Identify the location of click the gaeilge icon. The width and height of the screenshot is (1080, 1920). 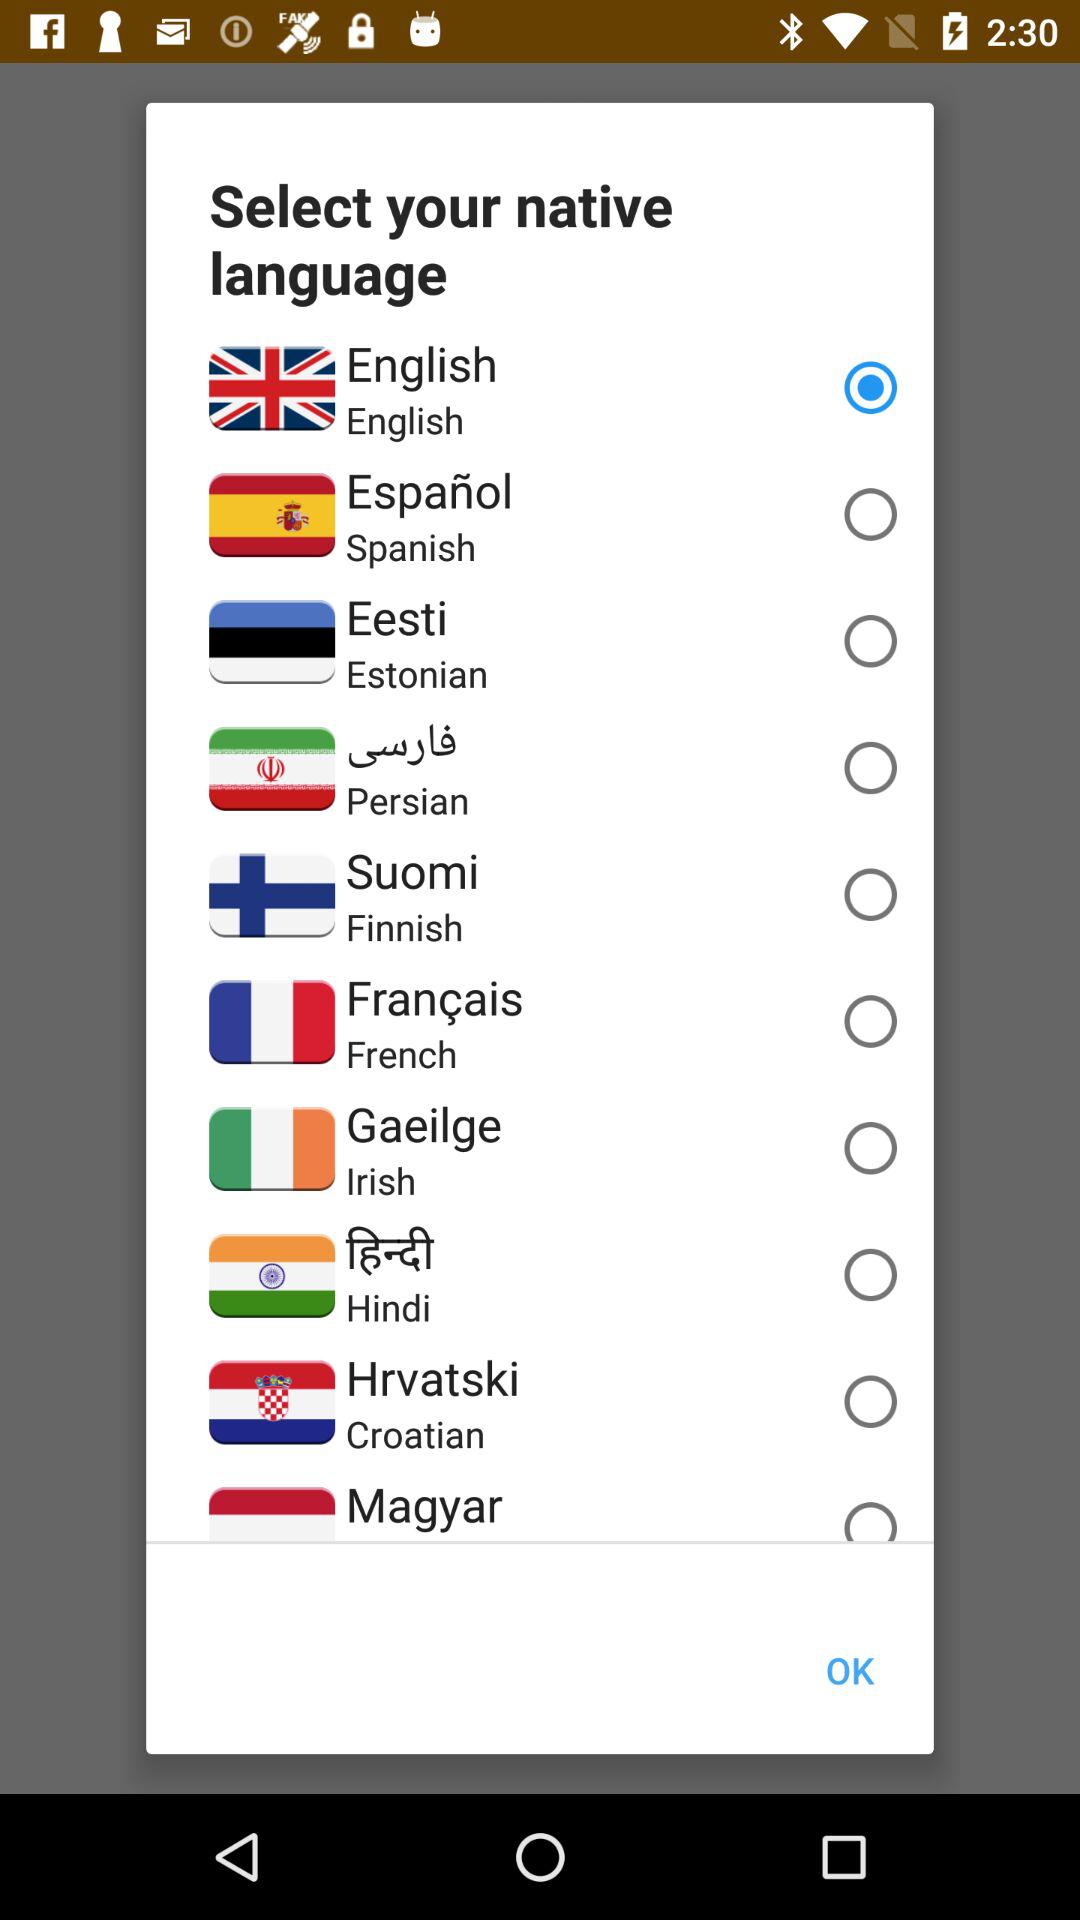
(423, 1124).